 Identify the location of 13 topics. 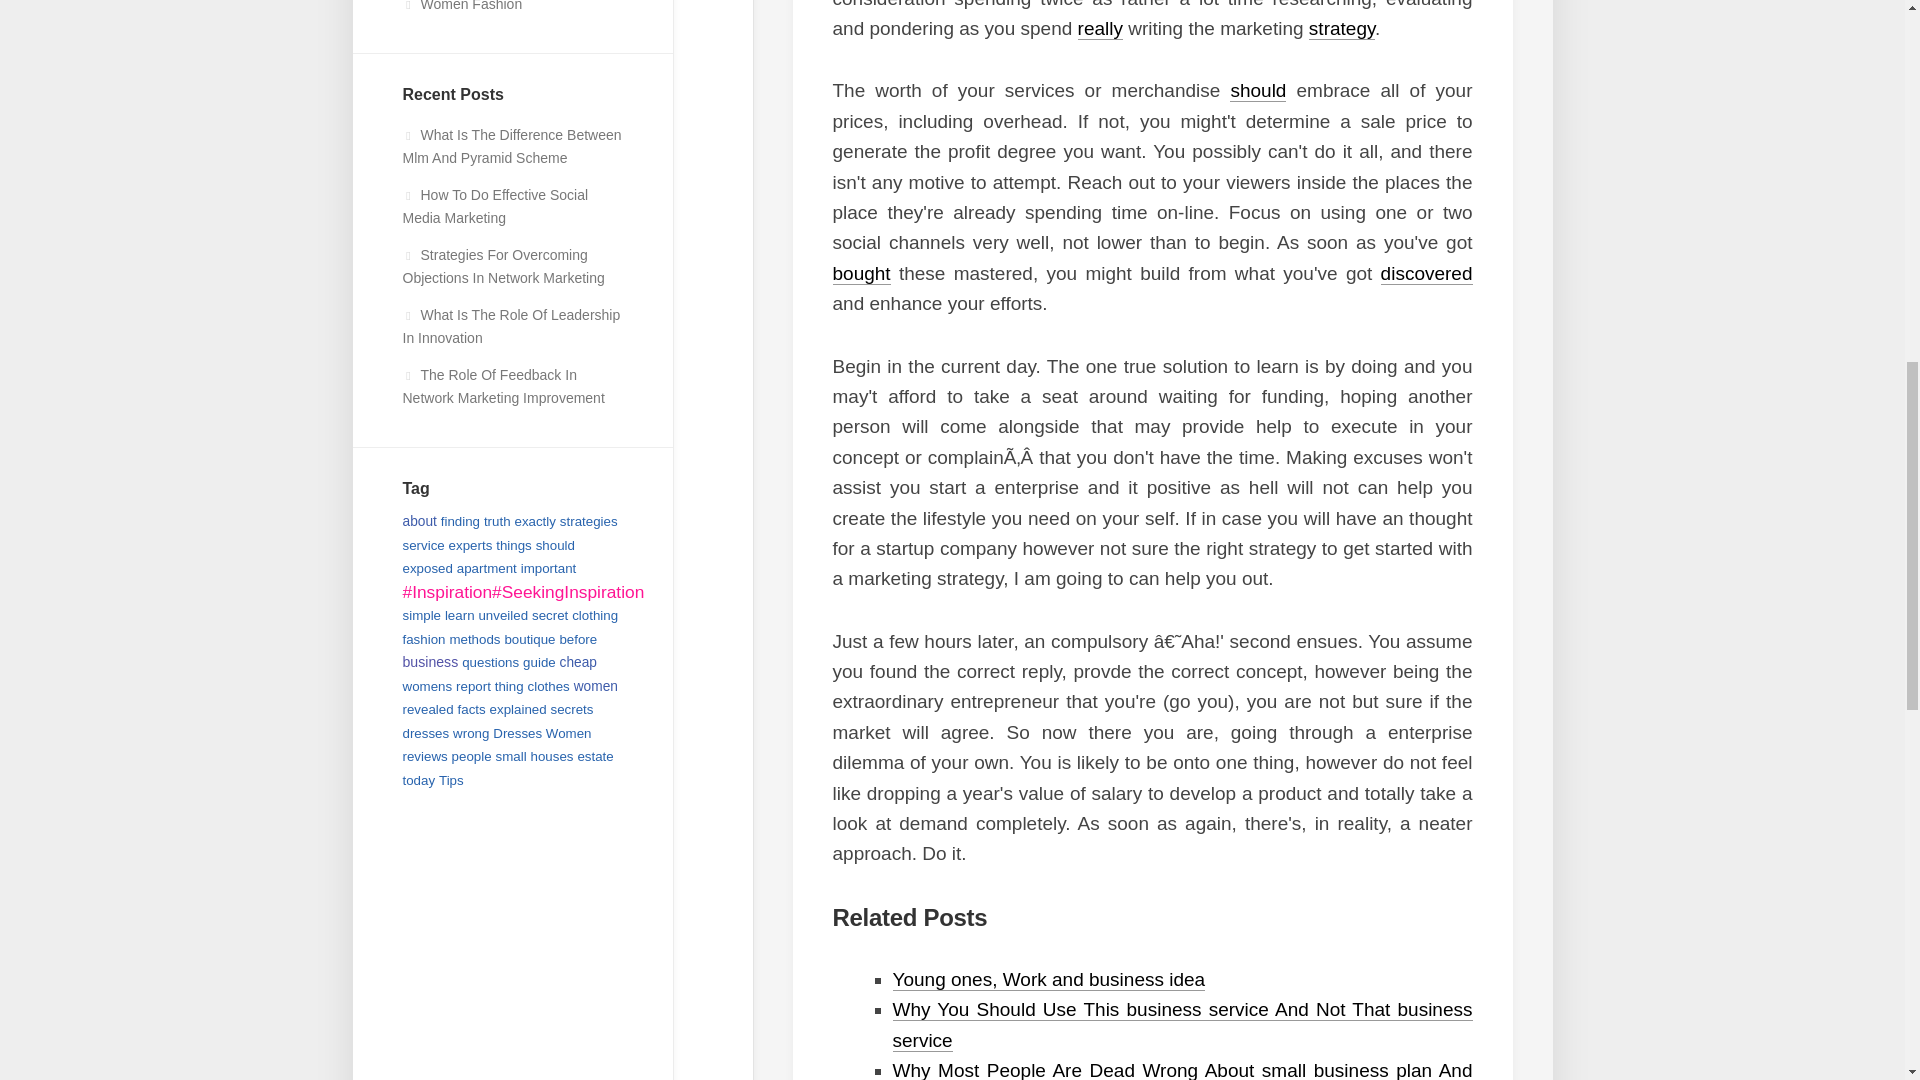
(421, 616).